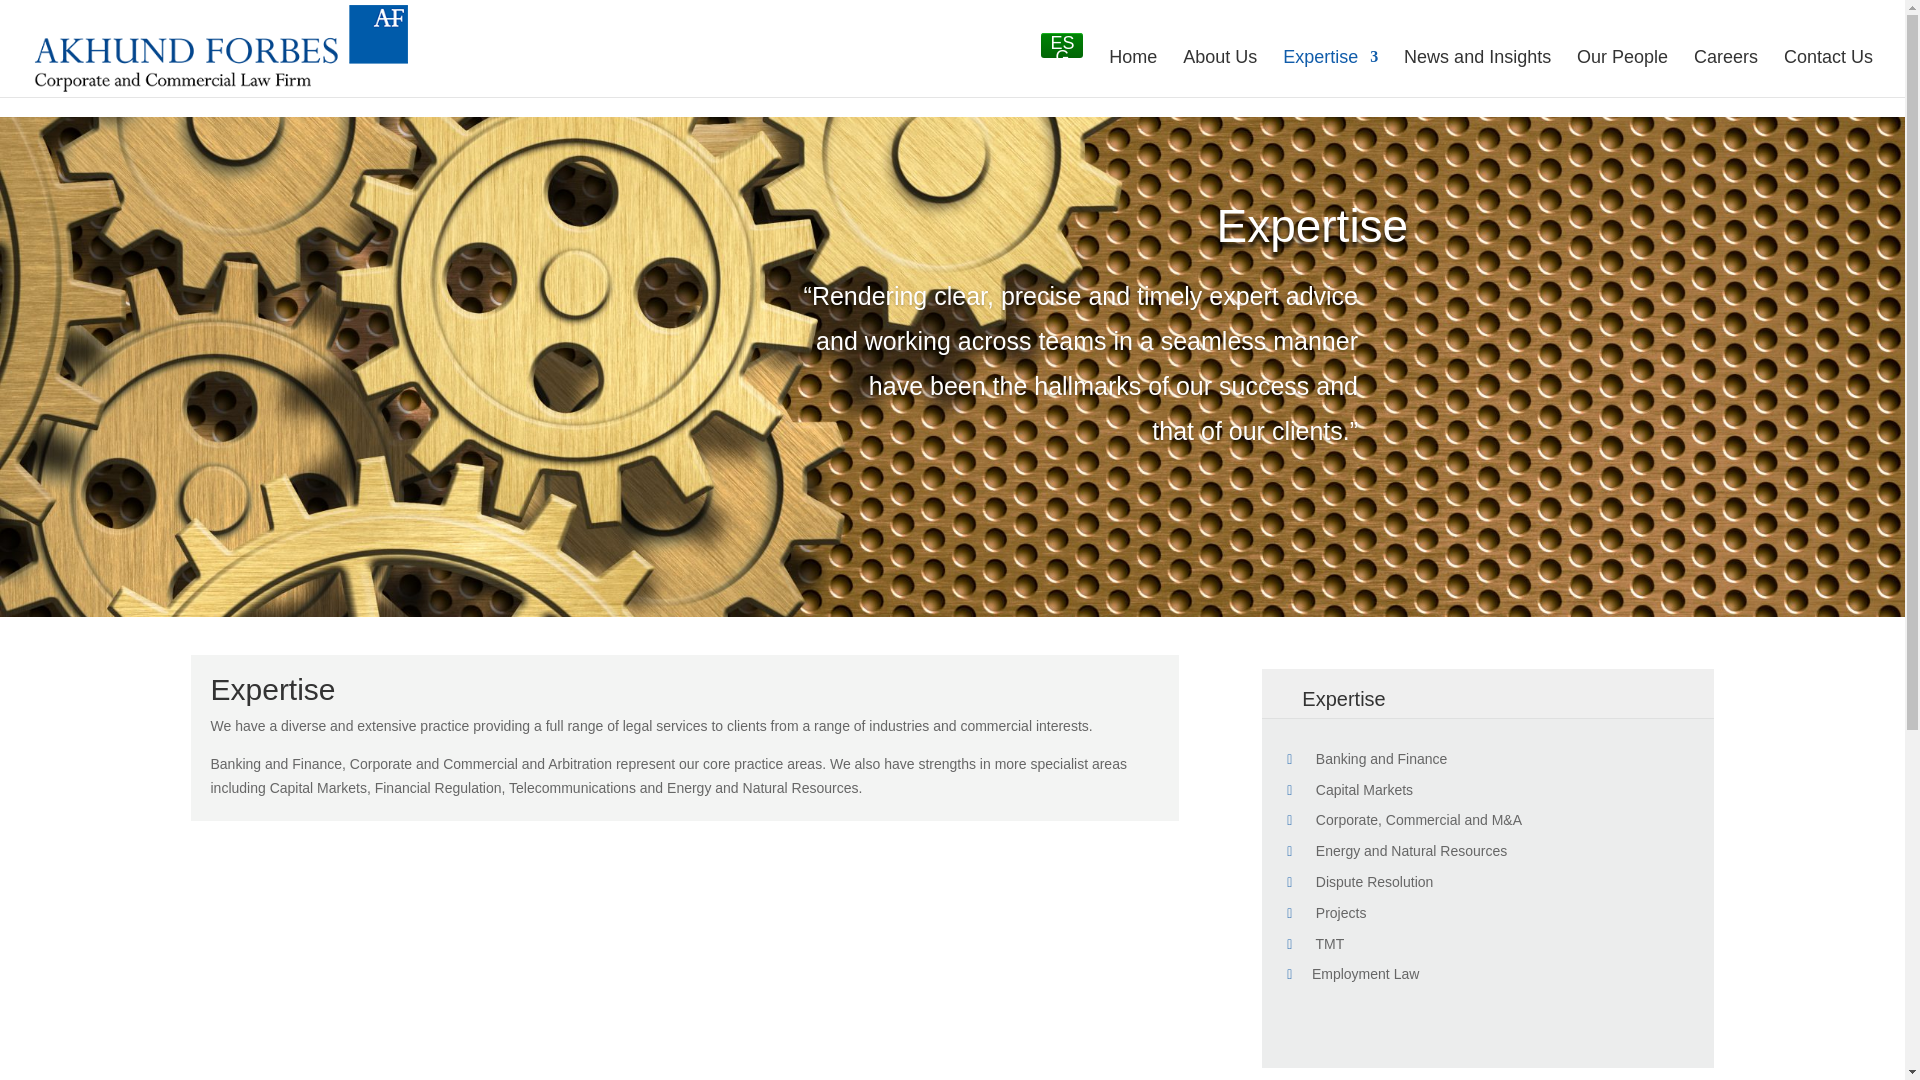  I want to click on Home, so click(1133, 73).